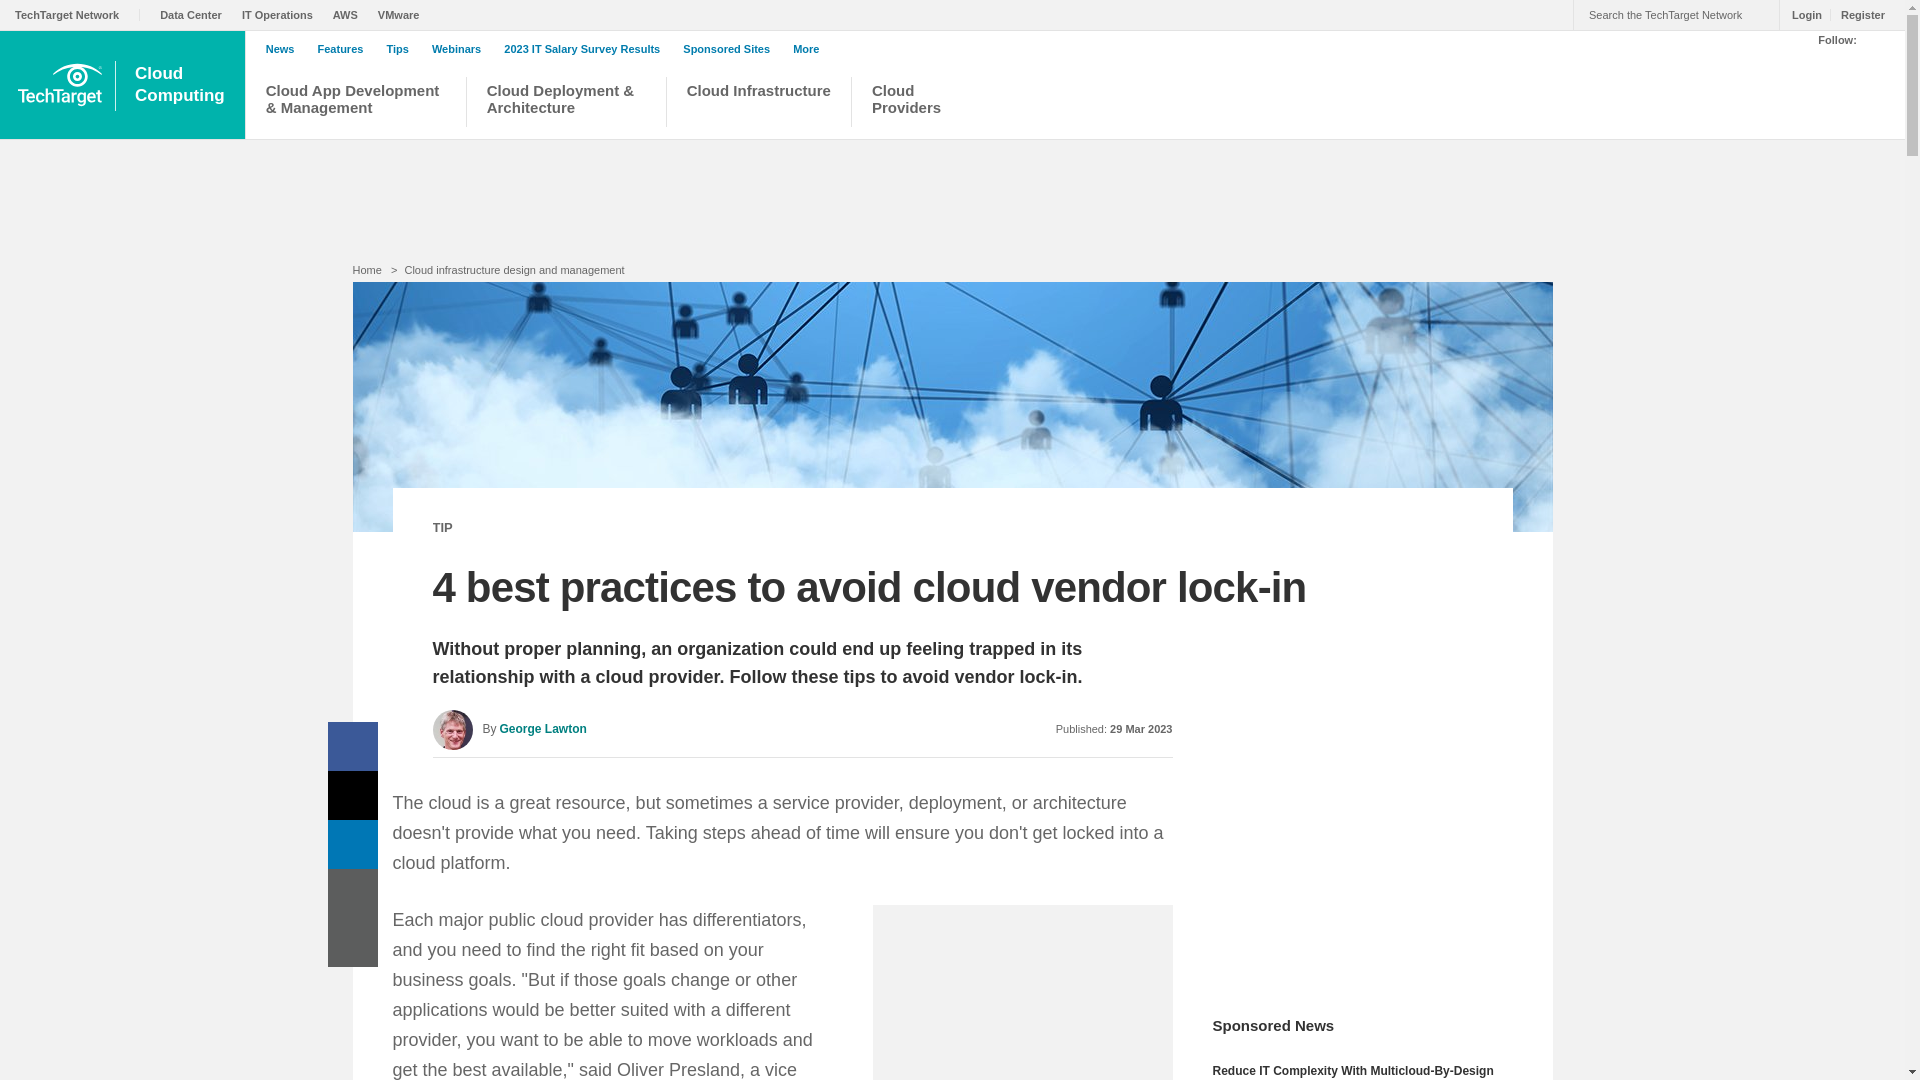 The image size is (1920, 1080). I want to click on Home, so click(366, 270).